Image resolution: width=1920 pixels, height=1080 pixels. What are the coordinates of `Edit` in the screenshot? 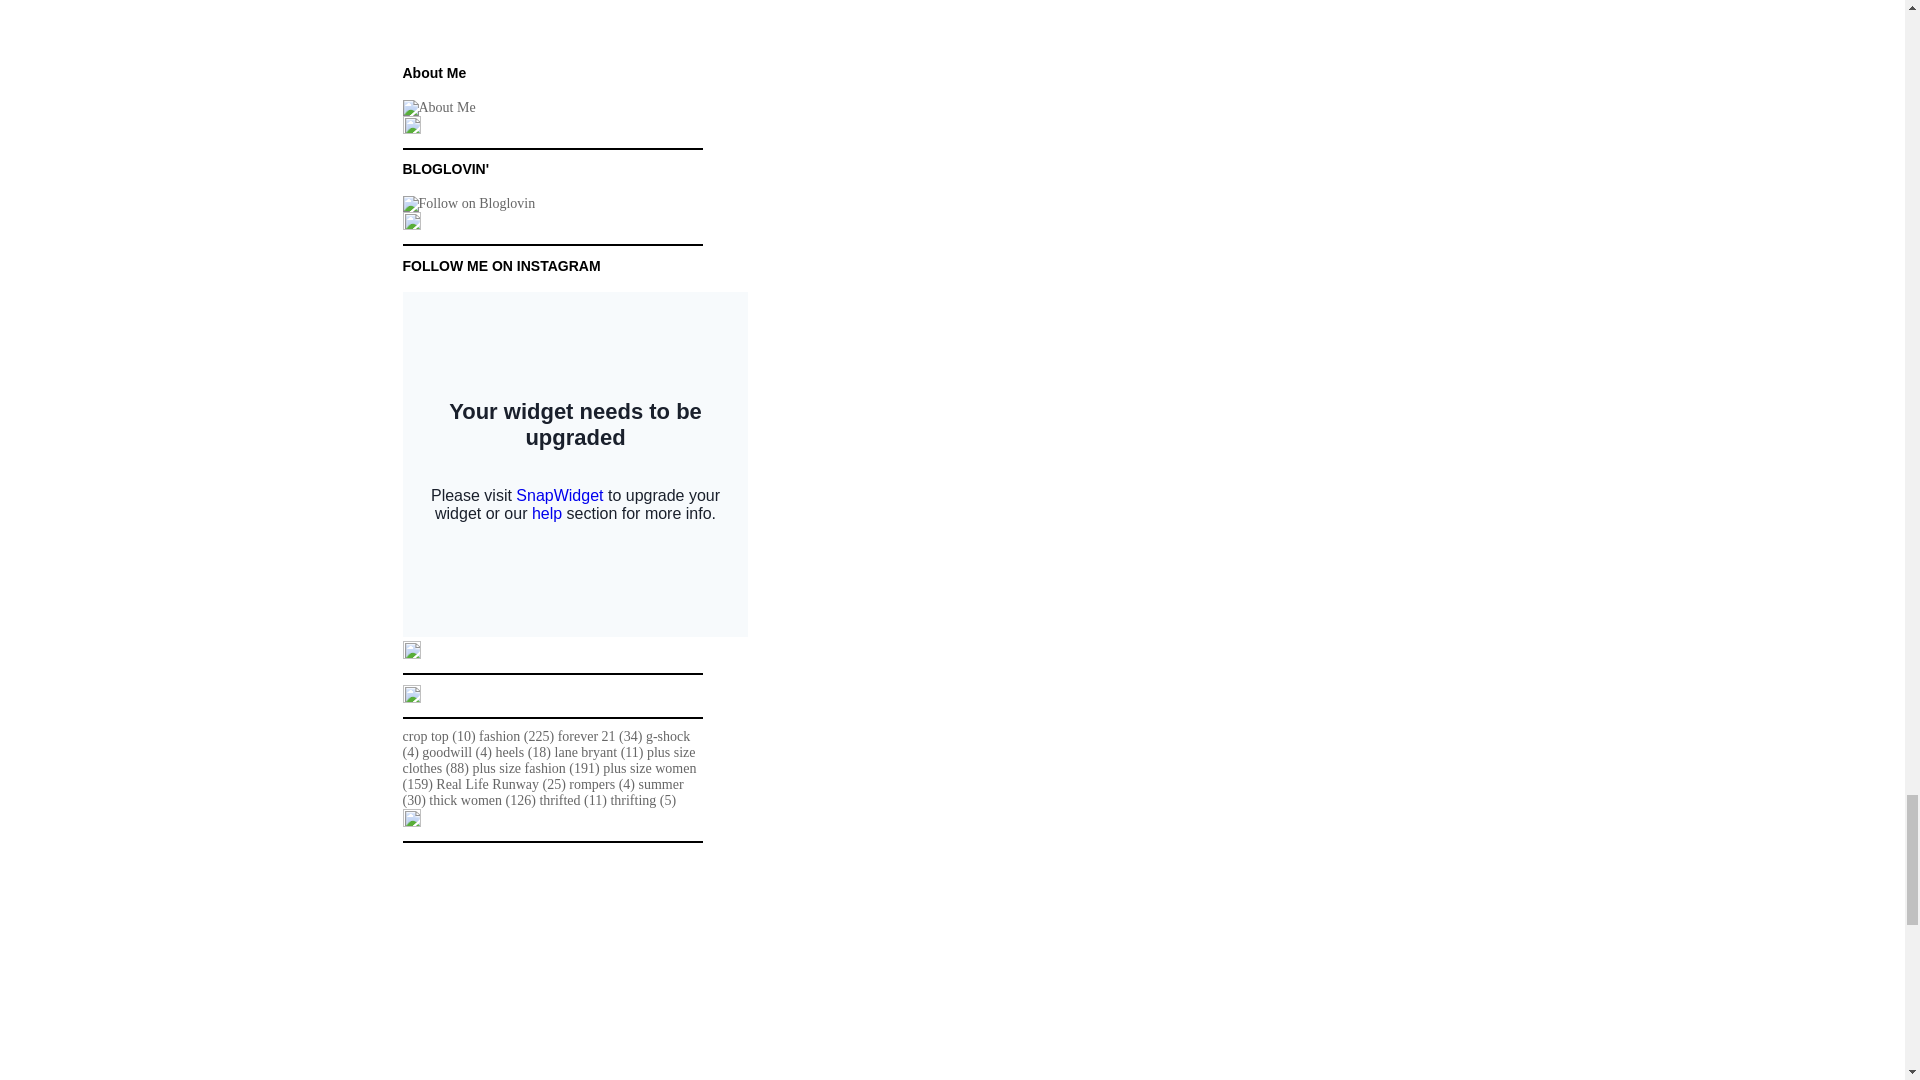 It's located at (410, 698).